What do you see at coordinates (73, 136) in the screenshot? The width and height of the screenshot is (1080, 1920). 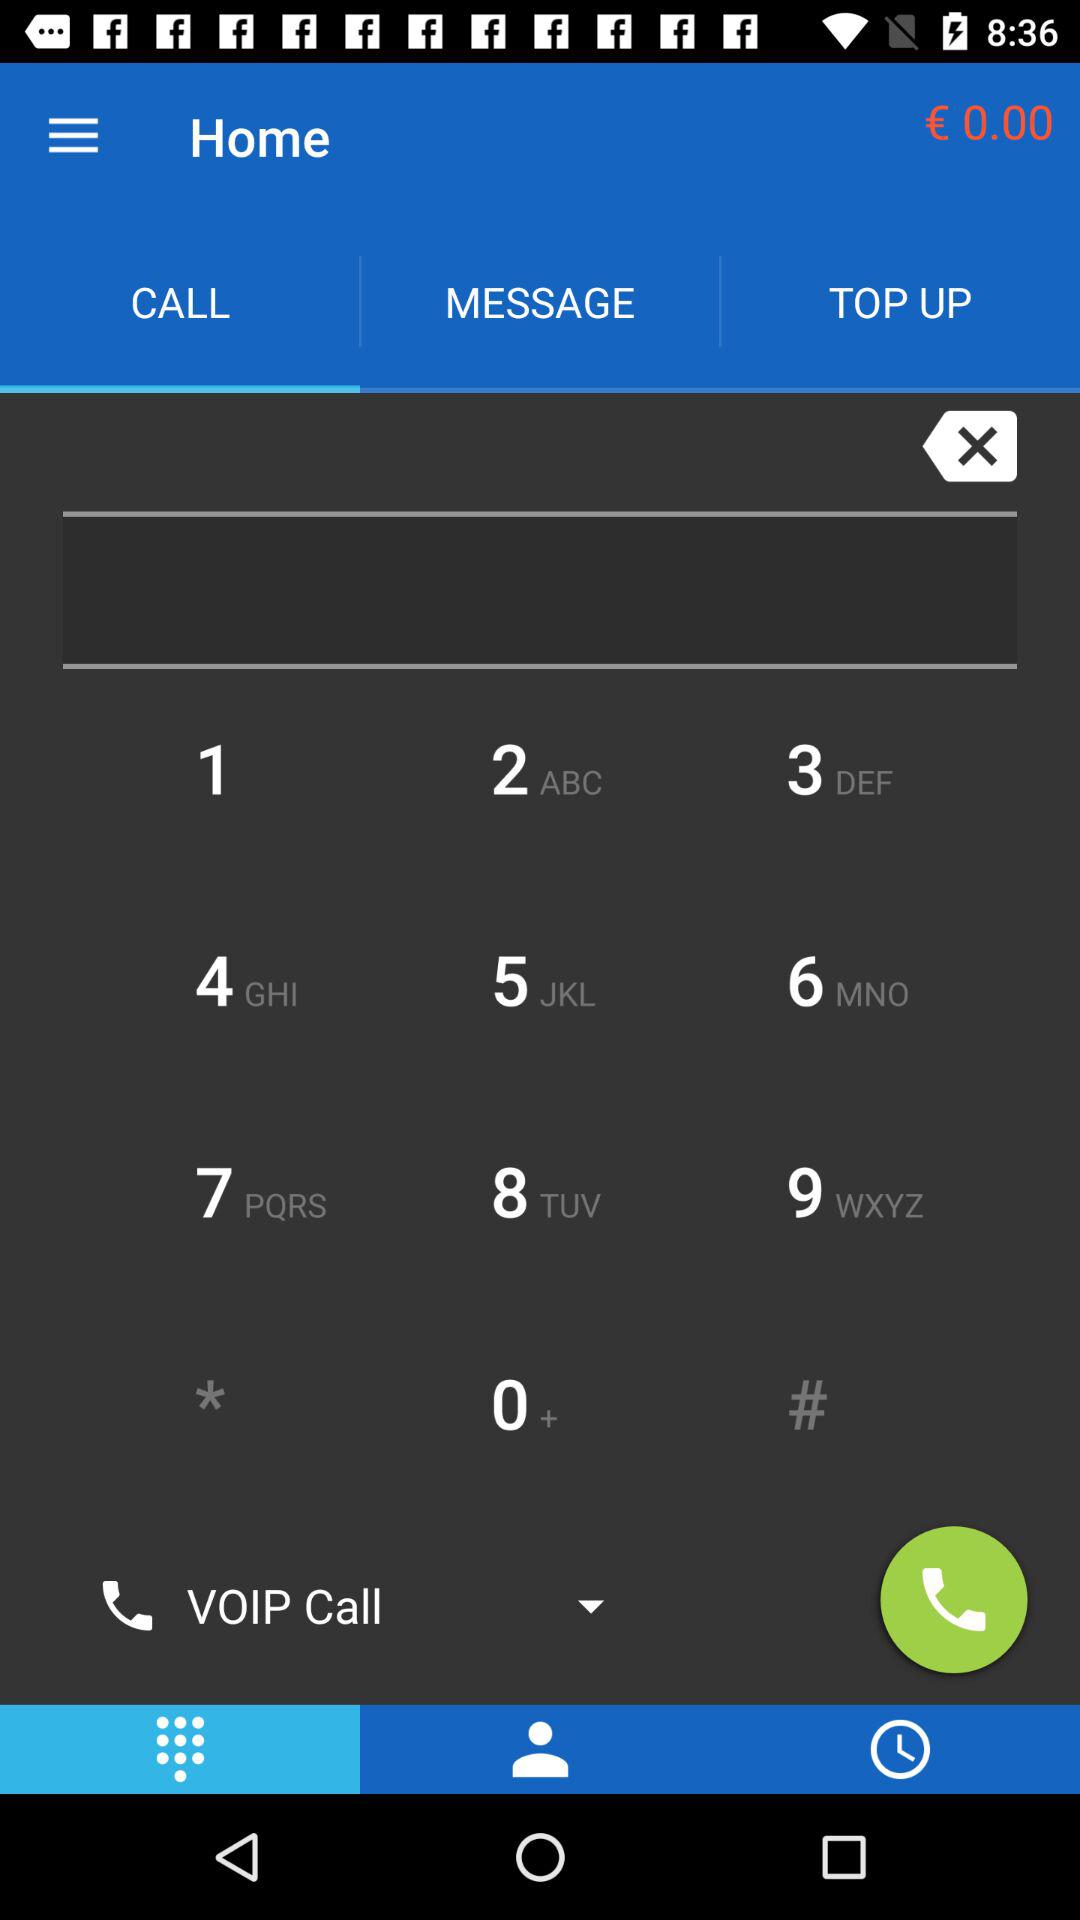 I see `choose the item to the left of the home icon` at bounding box center [73, 136].